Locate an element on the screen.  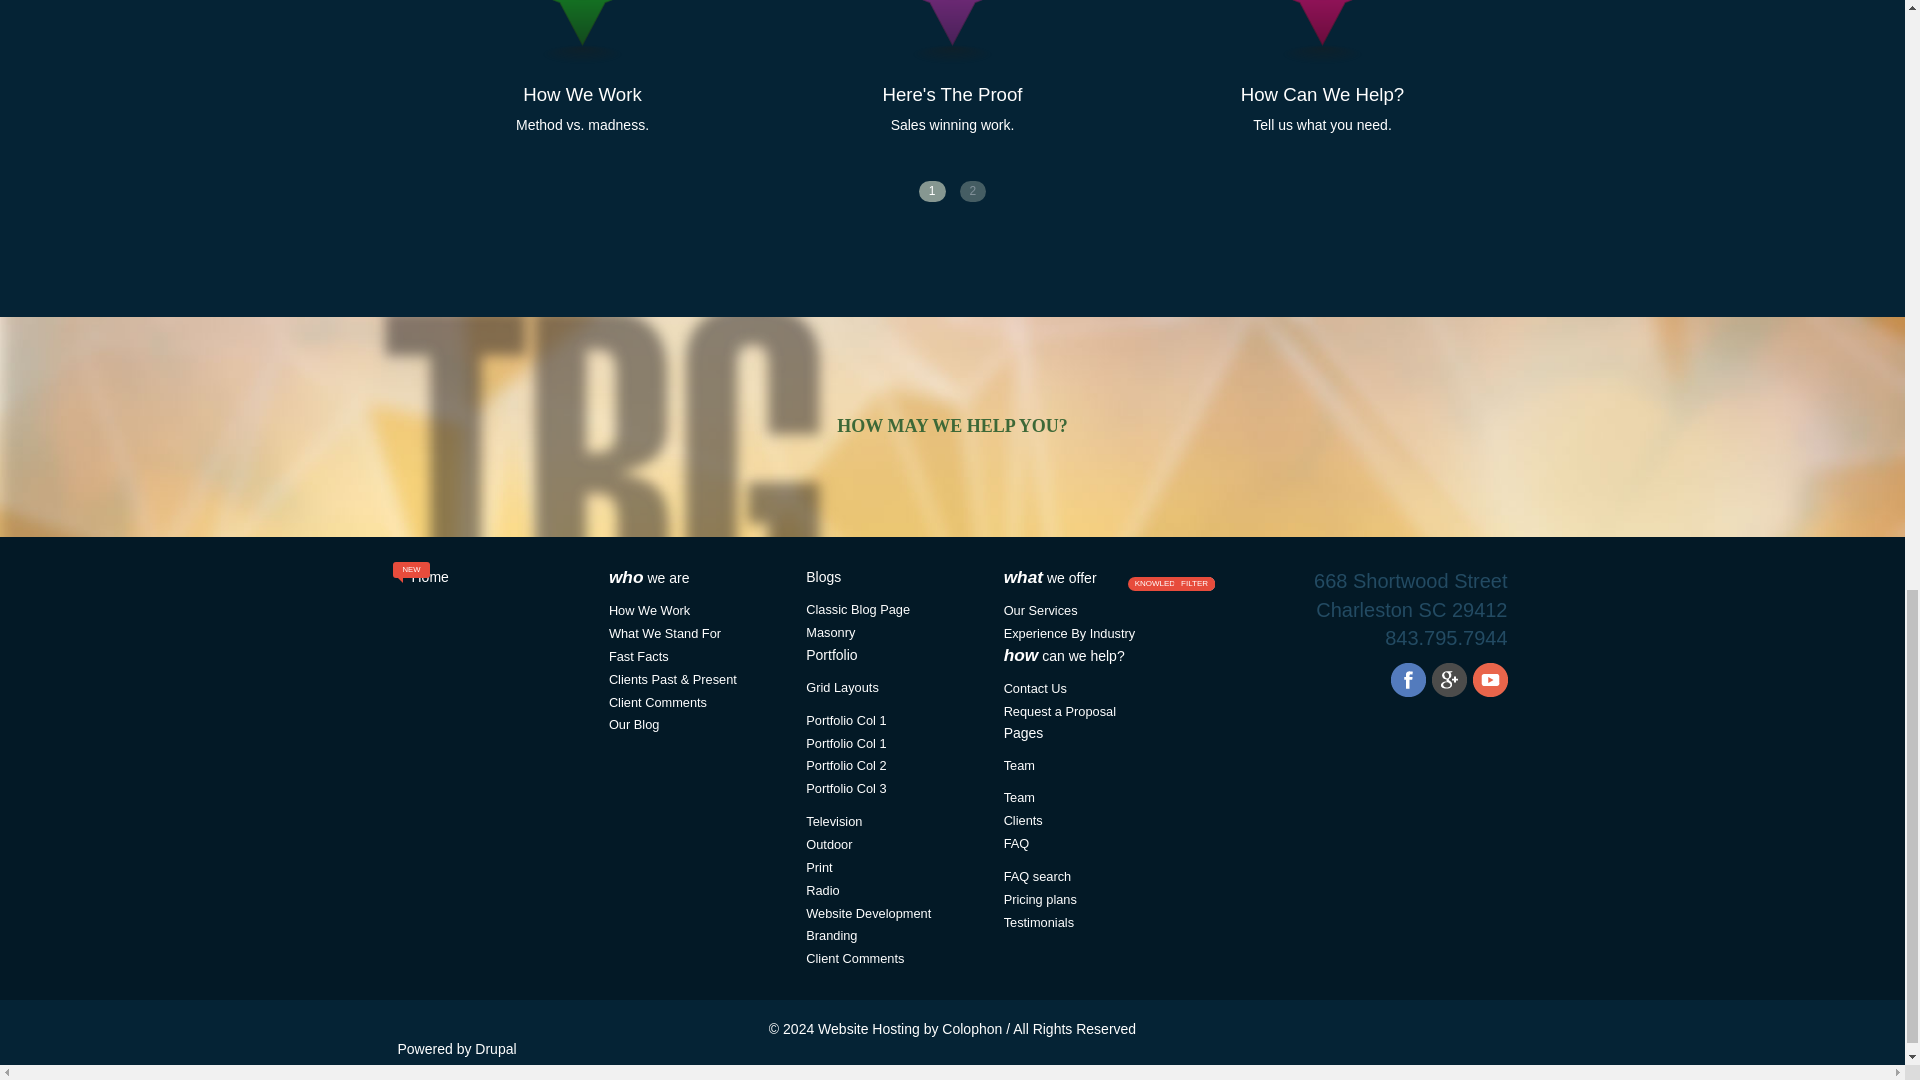
How we work is located at coordinates (842, 688).